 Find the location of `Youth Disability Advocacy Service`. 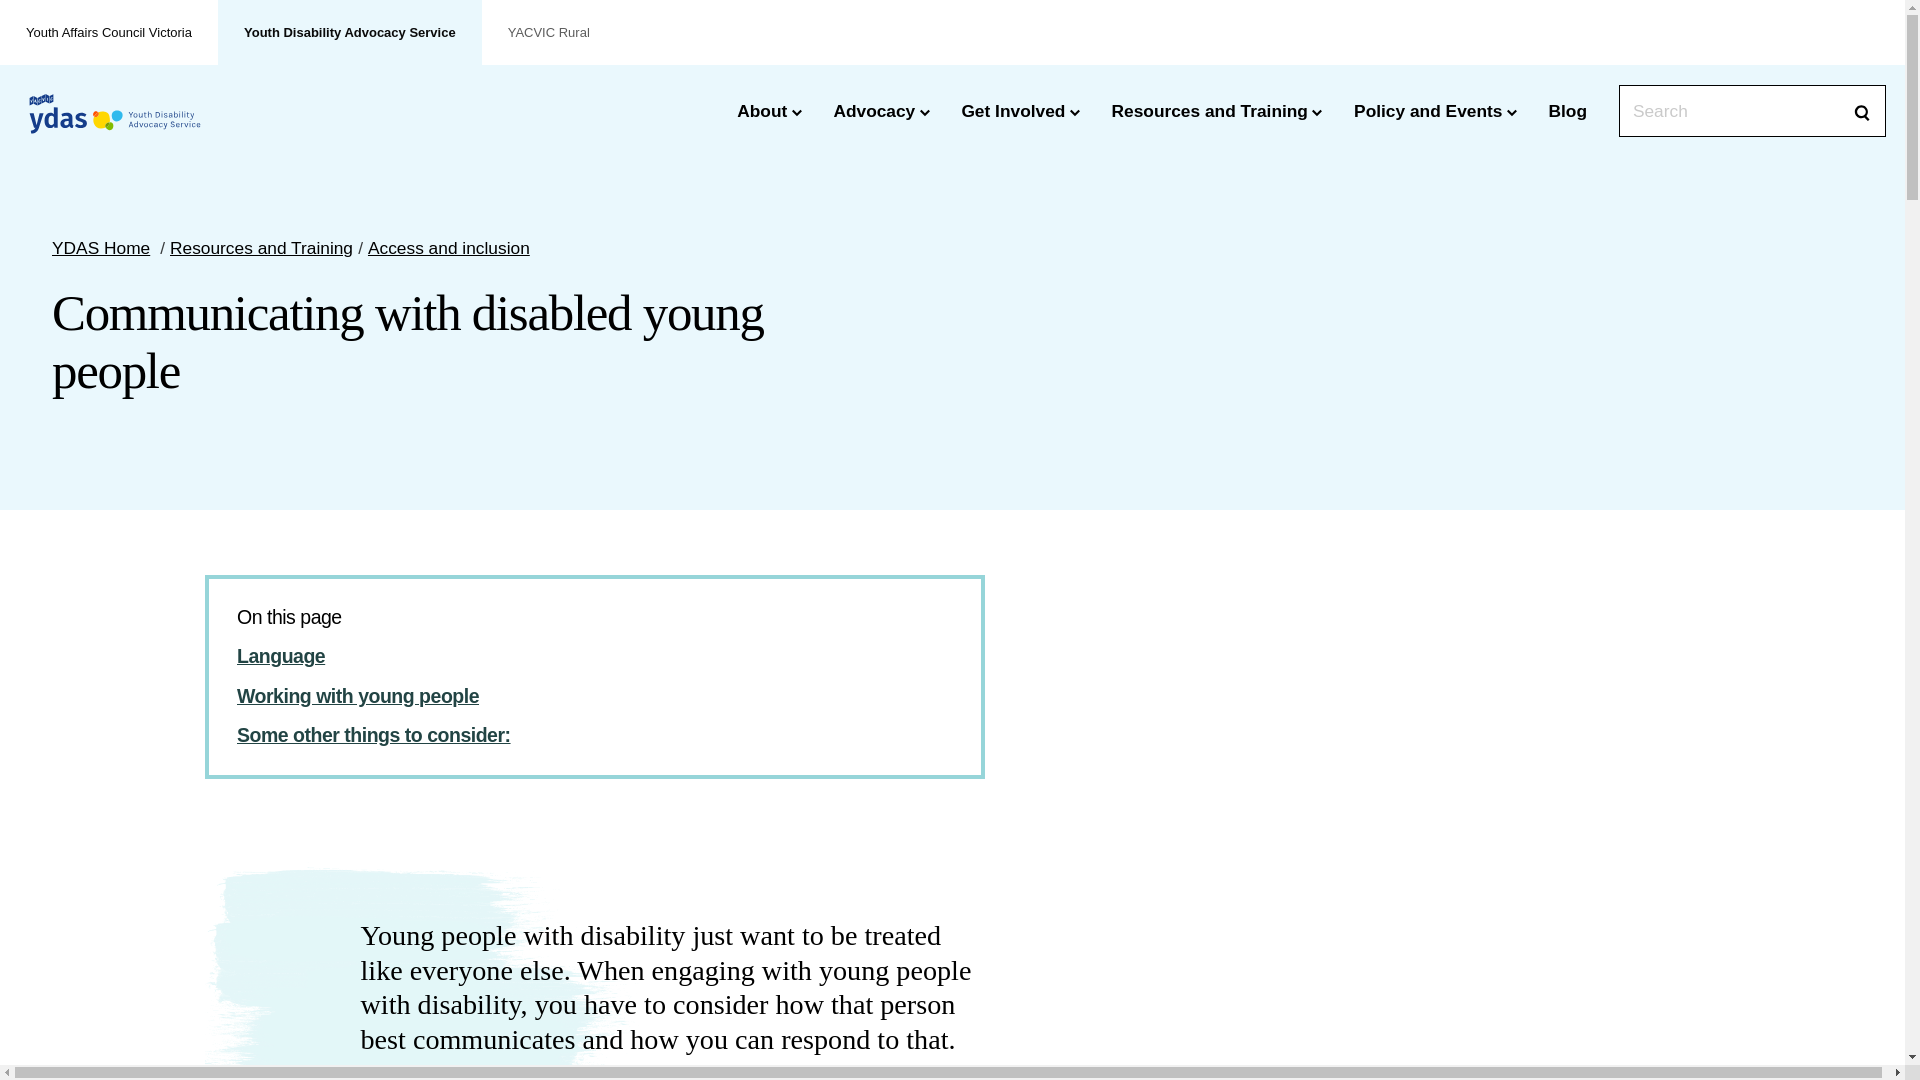

Youth Disability Advocacy Service is located at coordinates (115, 118).